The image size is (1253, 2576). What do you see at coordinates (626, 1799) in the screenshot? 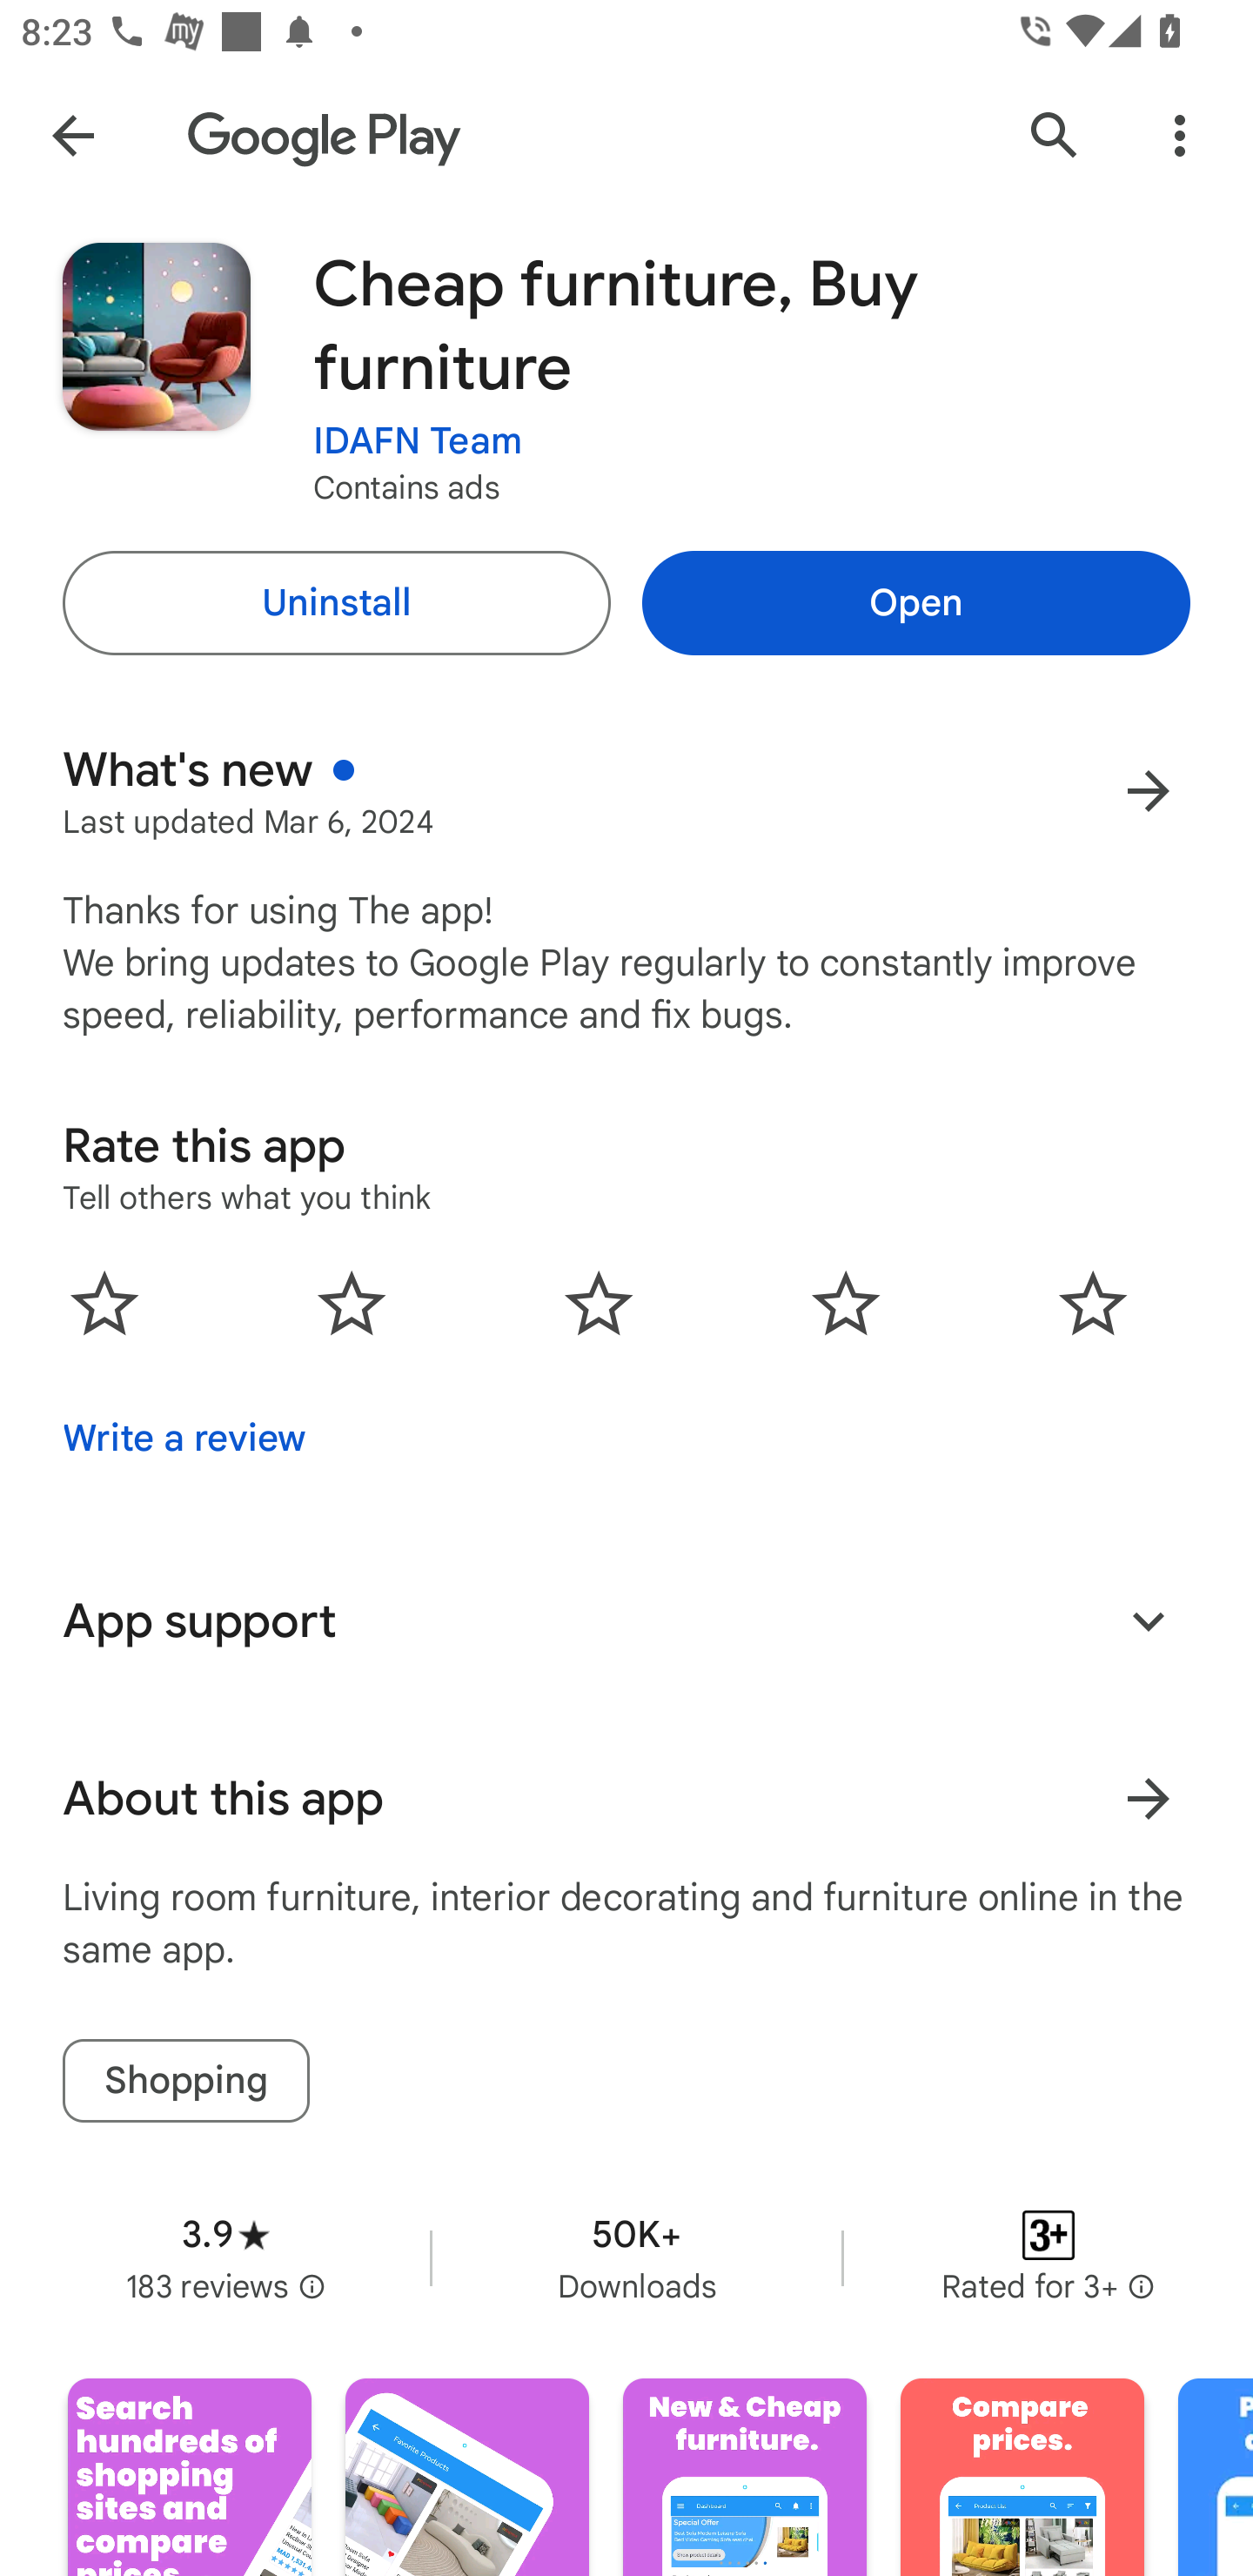
I see `About this app Learn more About this app` at bounding box center [626, 1799].